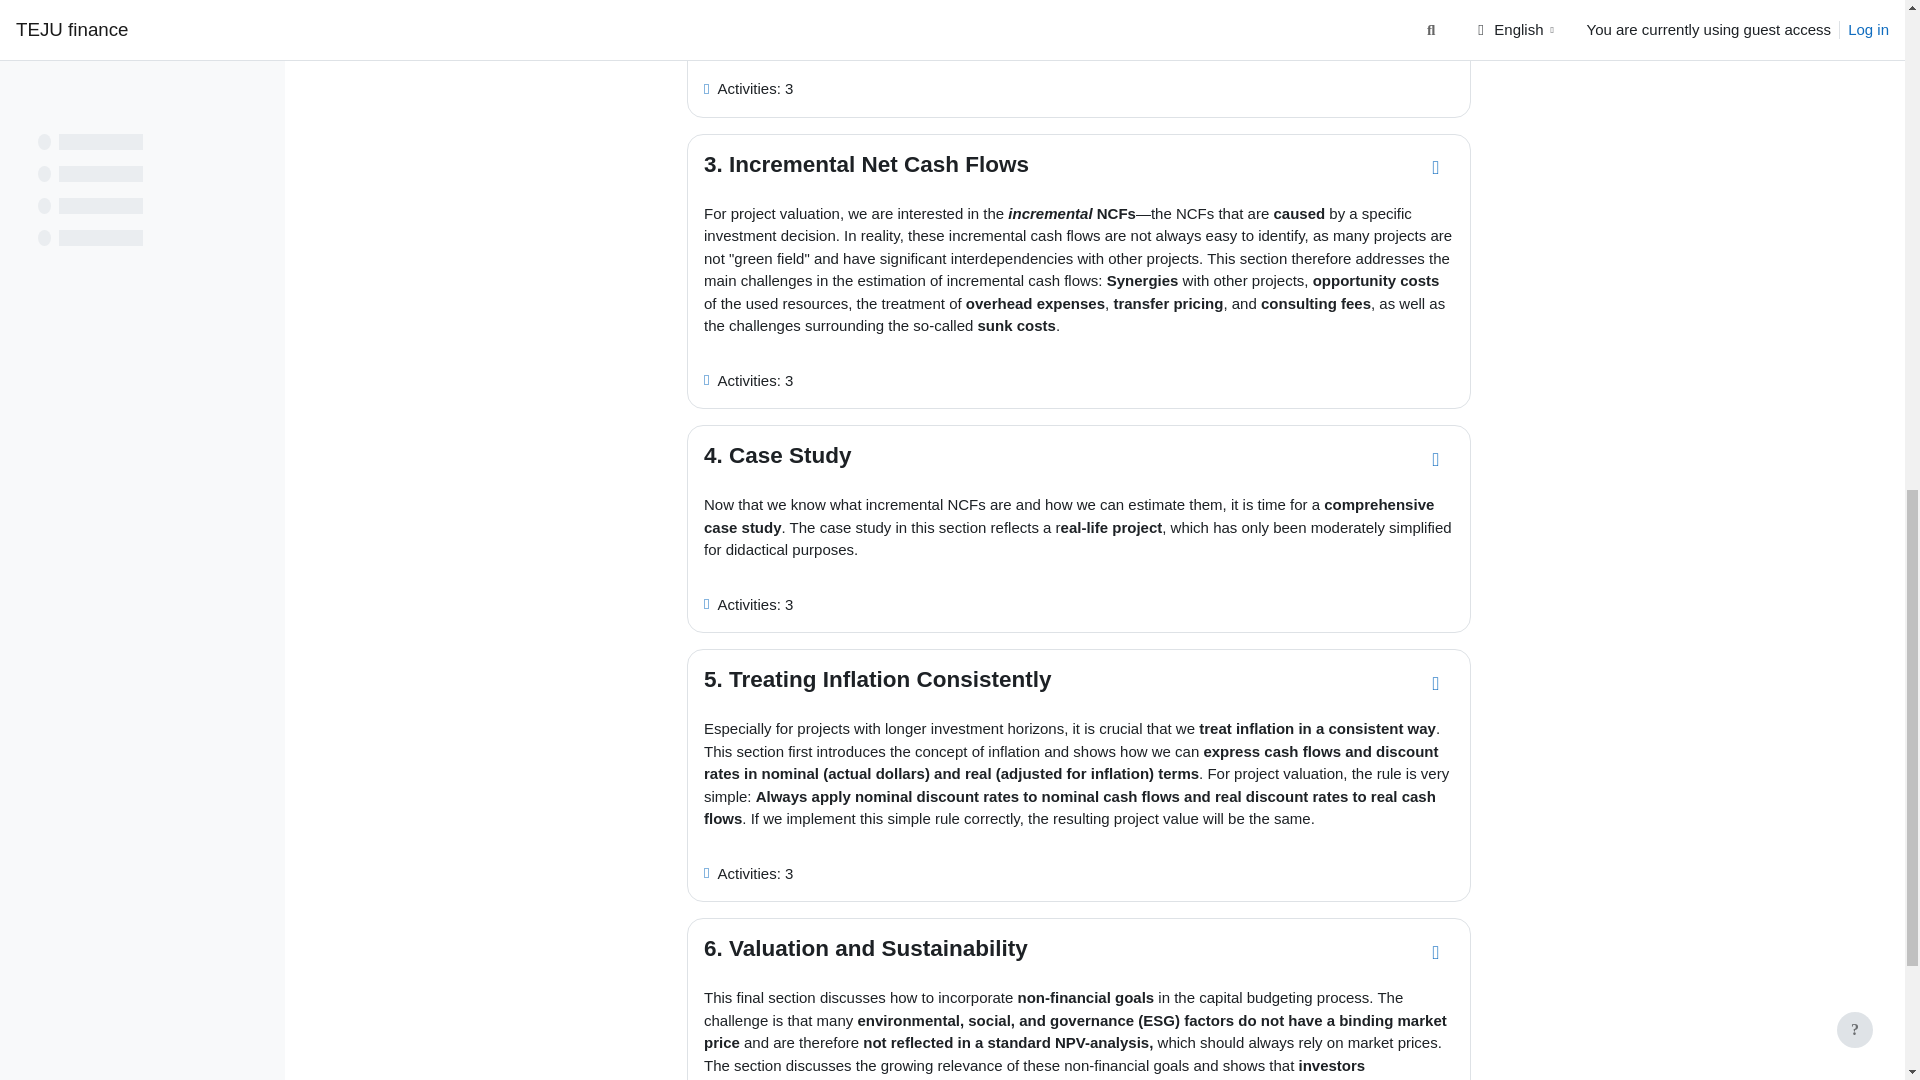 This screenshot has height=1080, width=1920. Describe the element at coordinates (866, 948) in the screenshot. I see `6. Valuation and Sustainability` at that location.